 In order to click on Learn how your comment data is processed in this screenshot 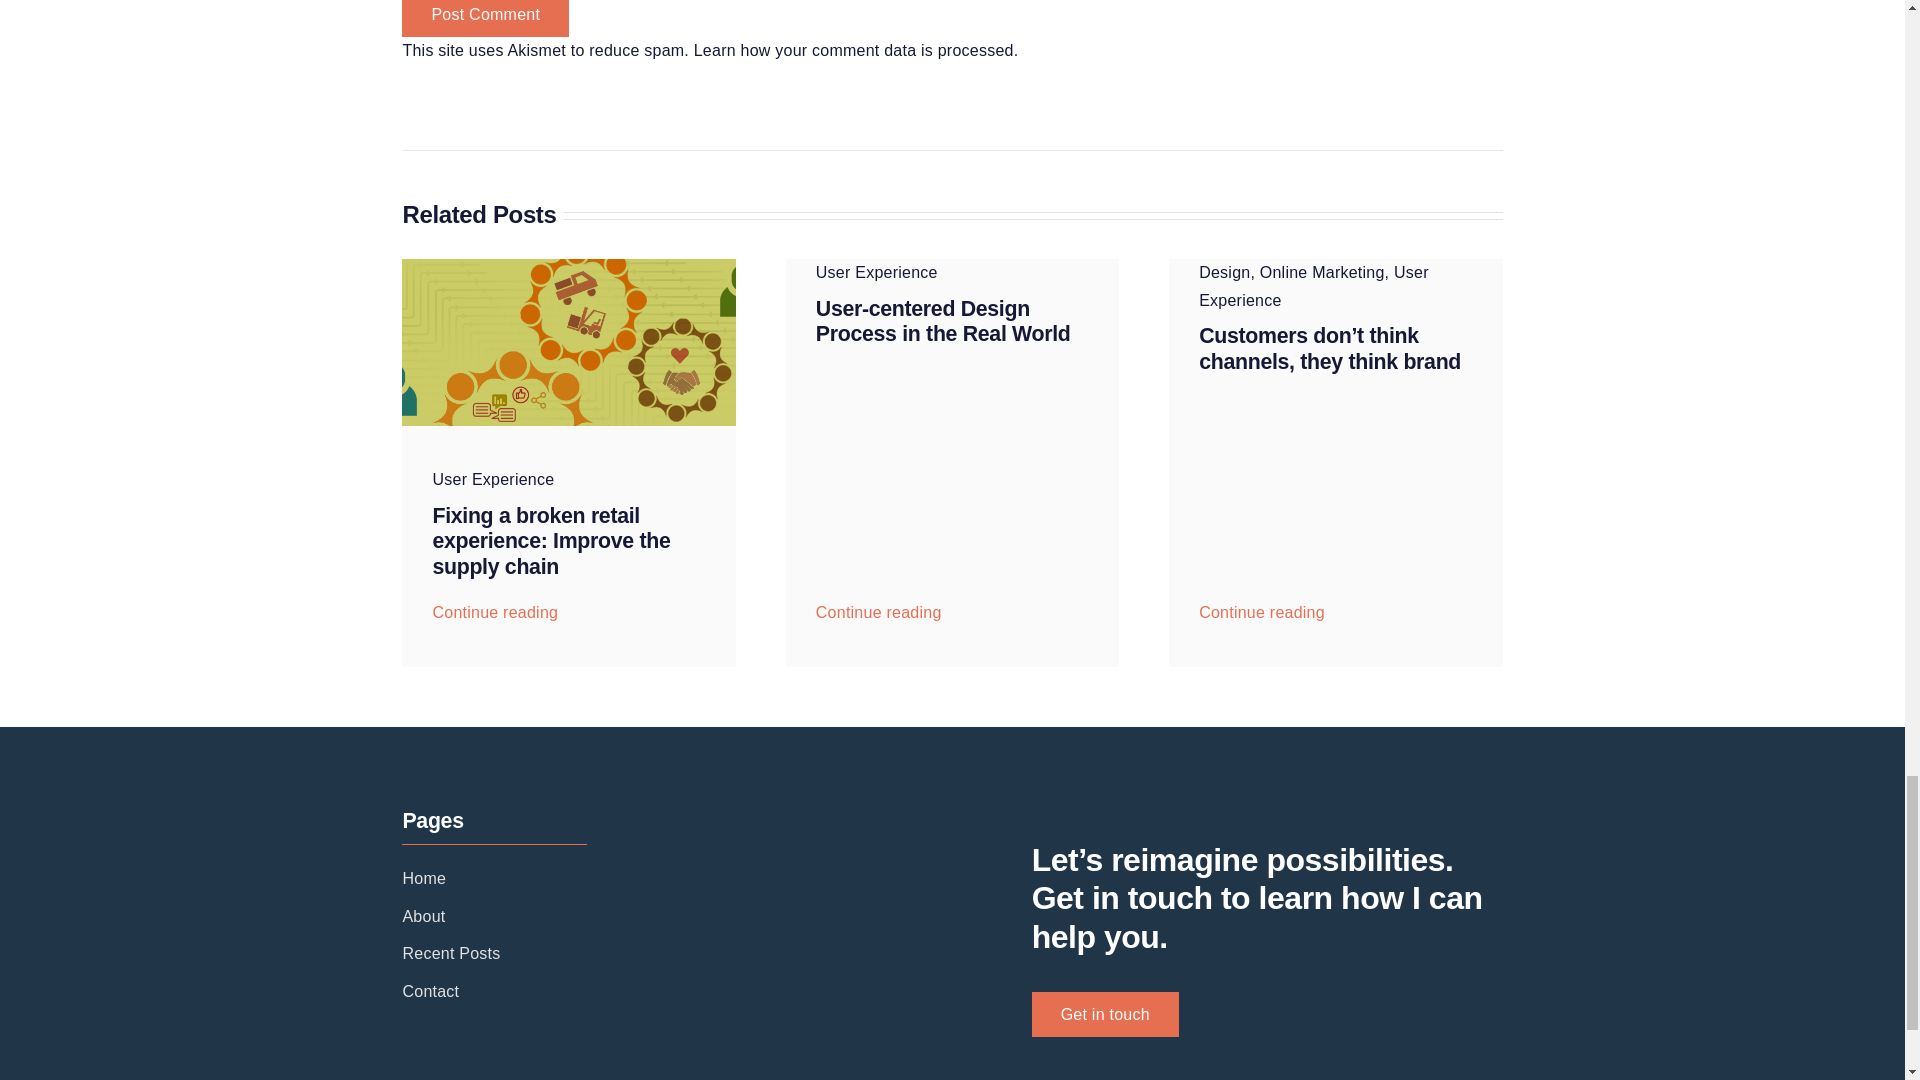, I will do `click(853, 50)`.